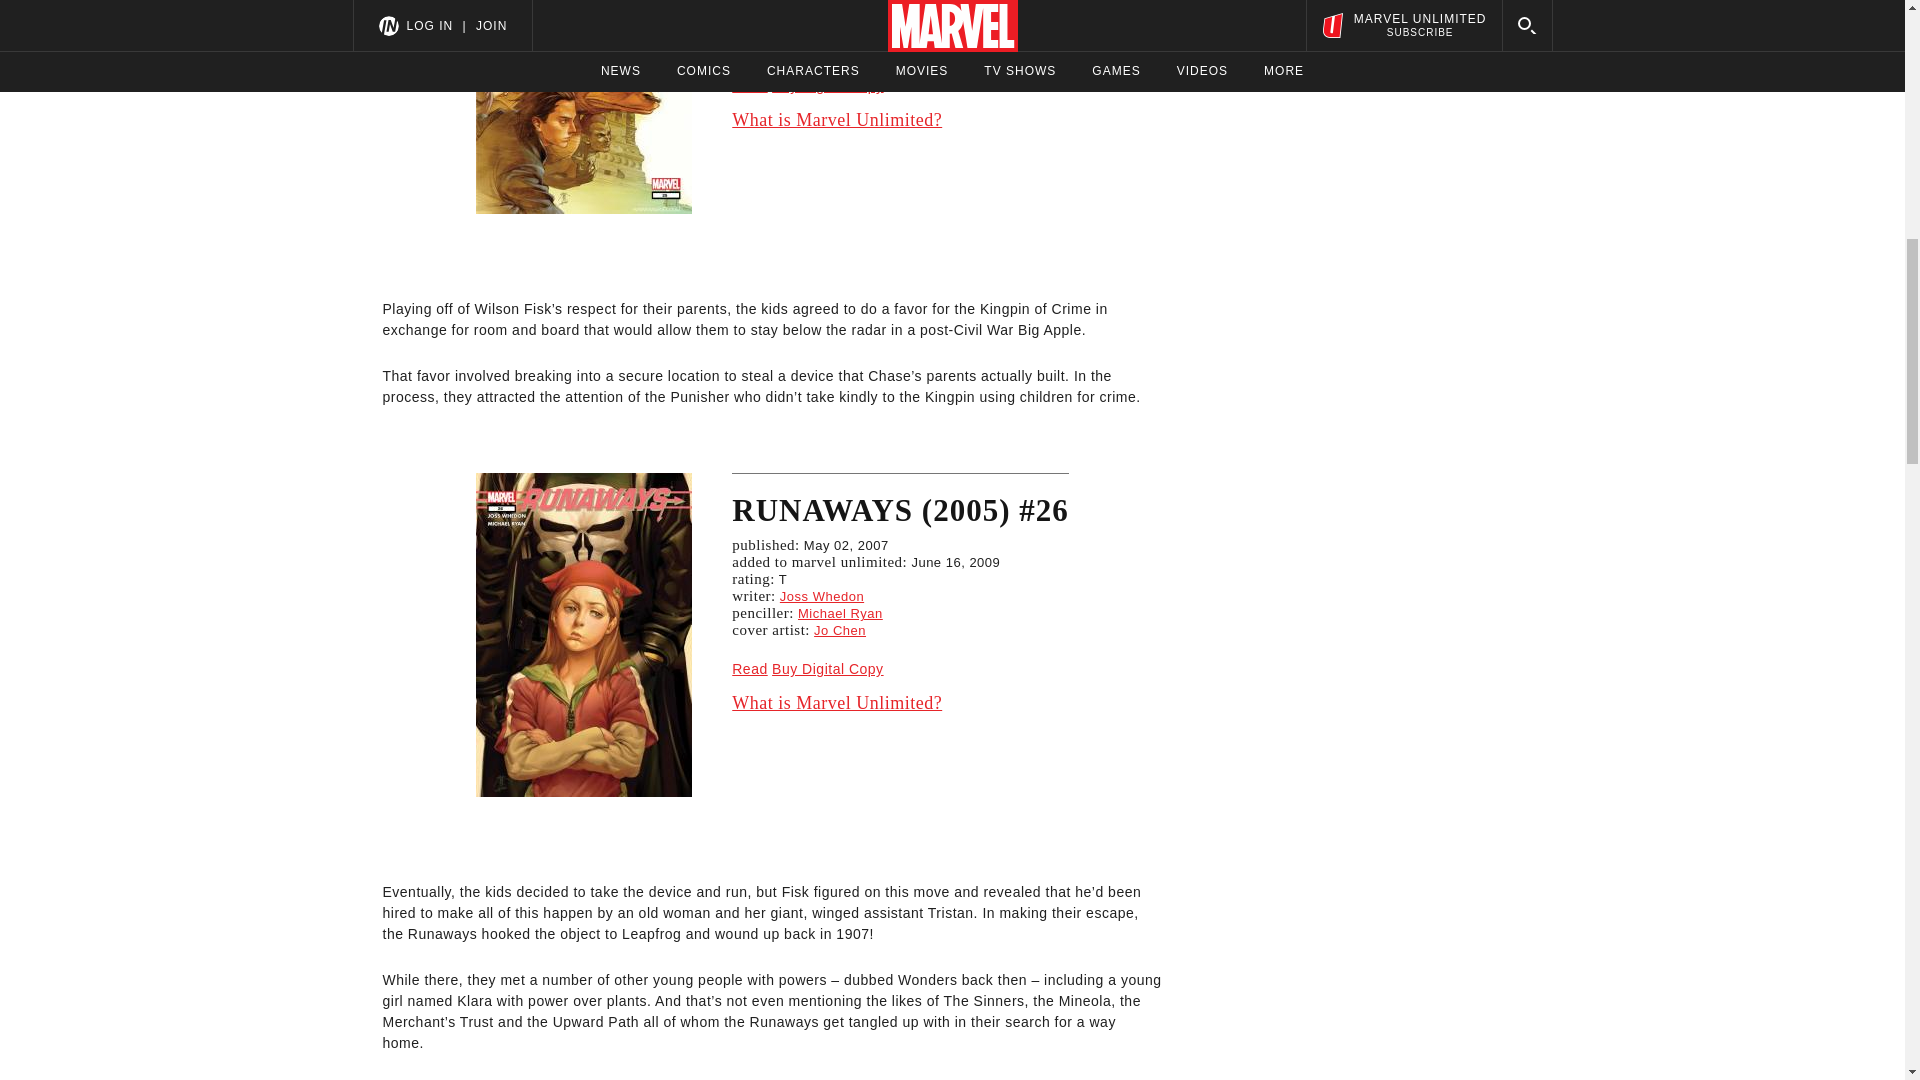 The image size is (1920, 1080). What do you see at coordinates (840, 30) in the screenshot?
I see `Michael Ryan` at bounding box center [840, 30].